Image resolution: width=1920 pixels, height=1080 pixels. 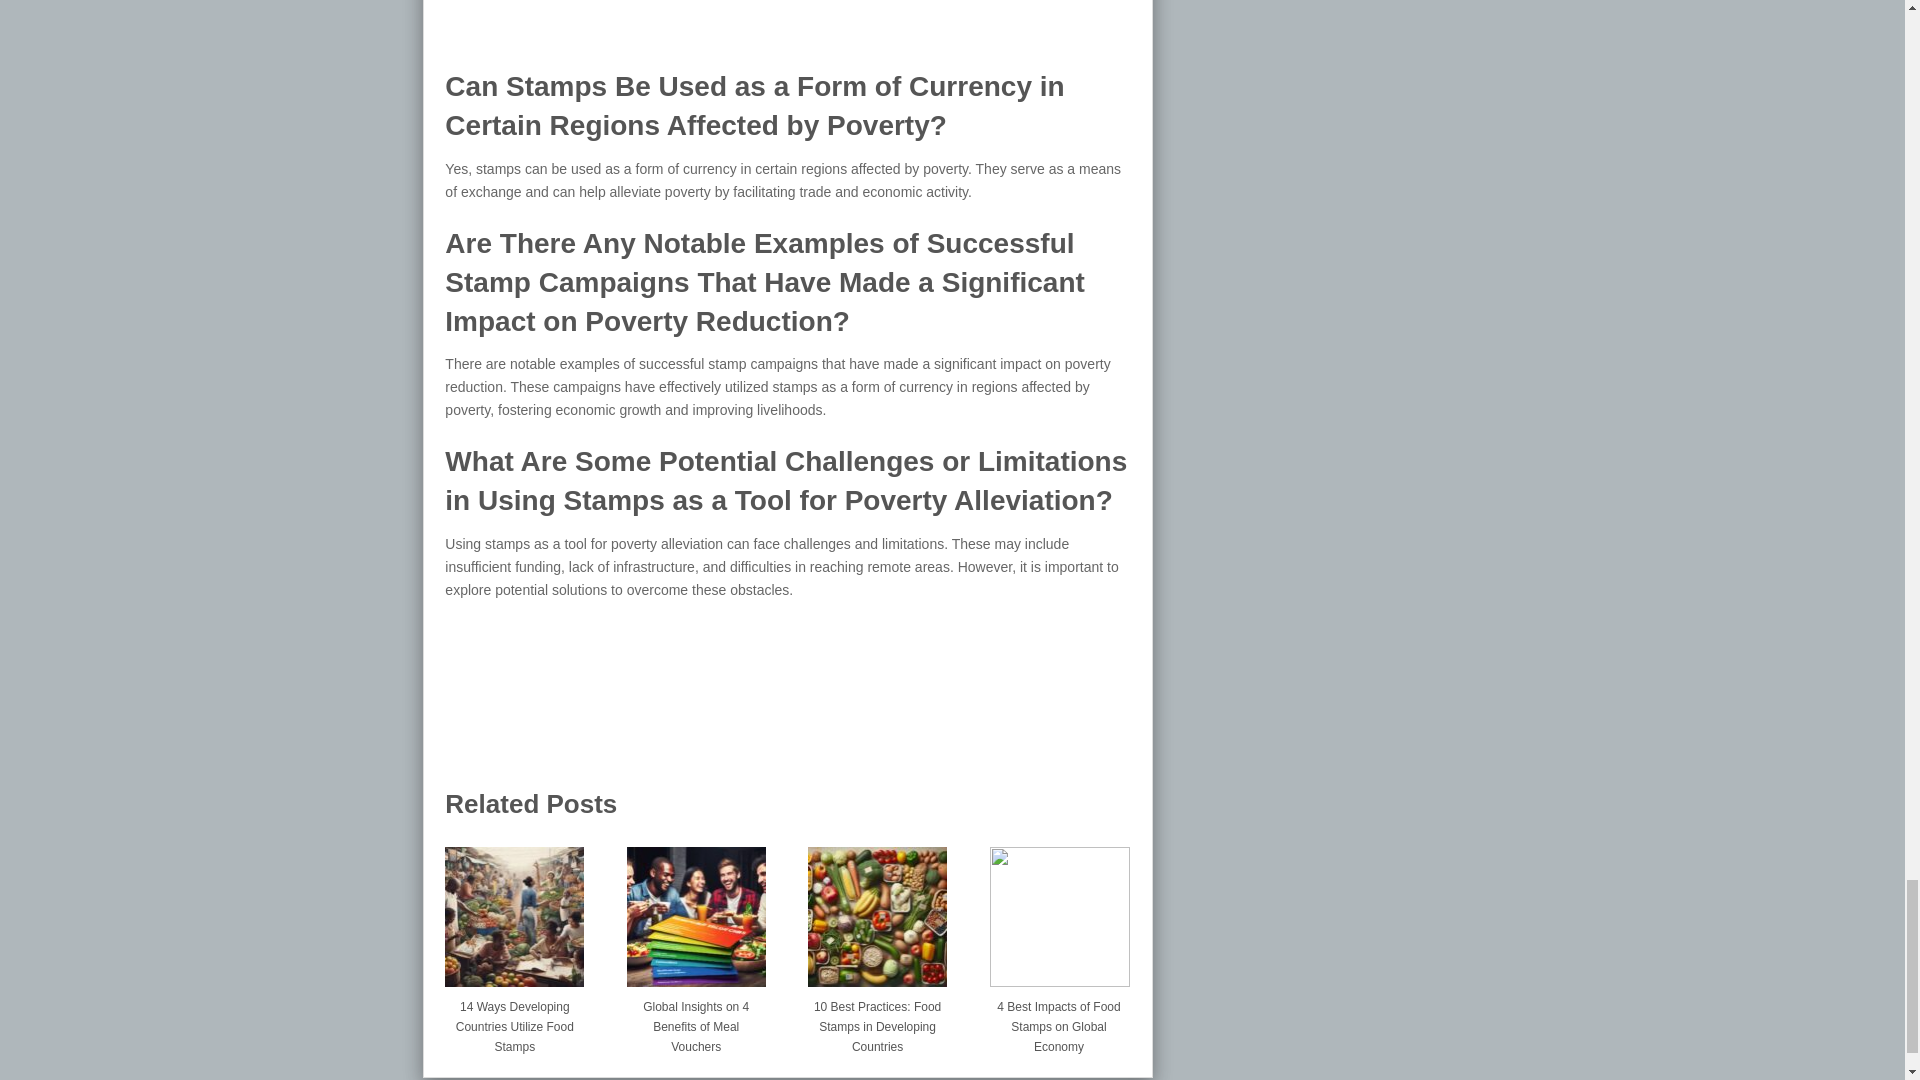 I want to click on 14 Ways Developing Countries Utilize Food Stamps, so click(x=514, y=1022).